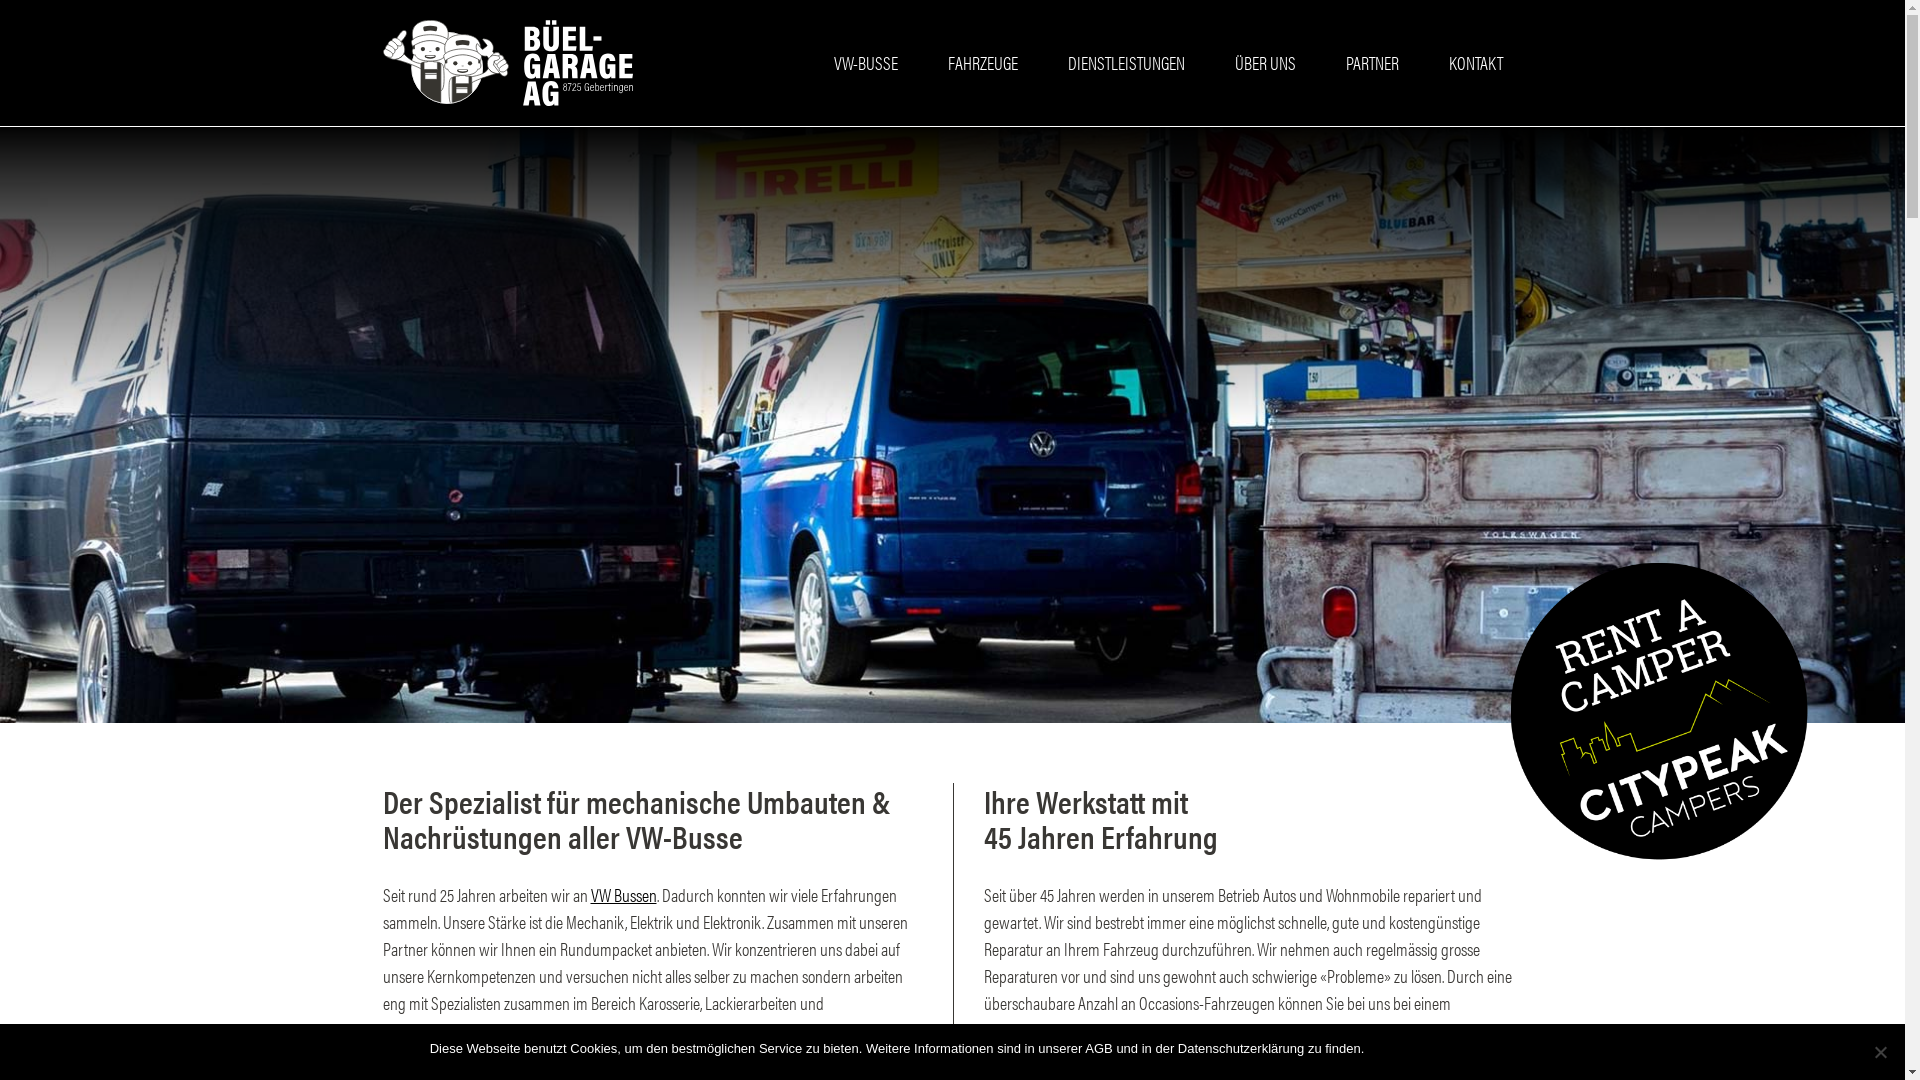 The width and height of the screenshot is (1920, 1080). What do you see at coordinates (1372, 62) in the screenshot?
I see `PARTNER` at bounding box center [1372, 62].